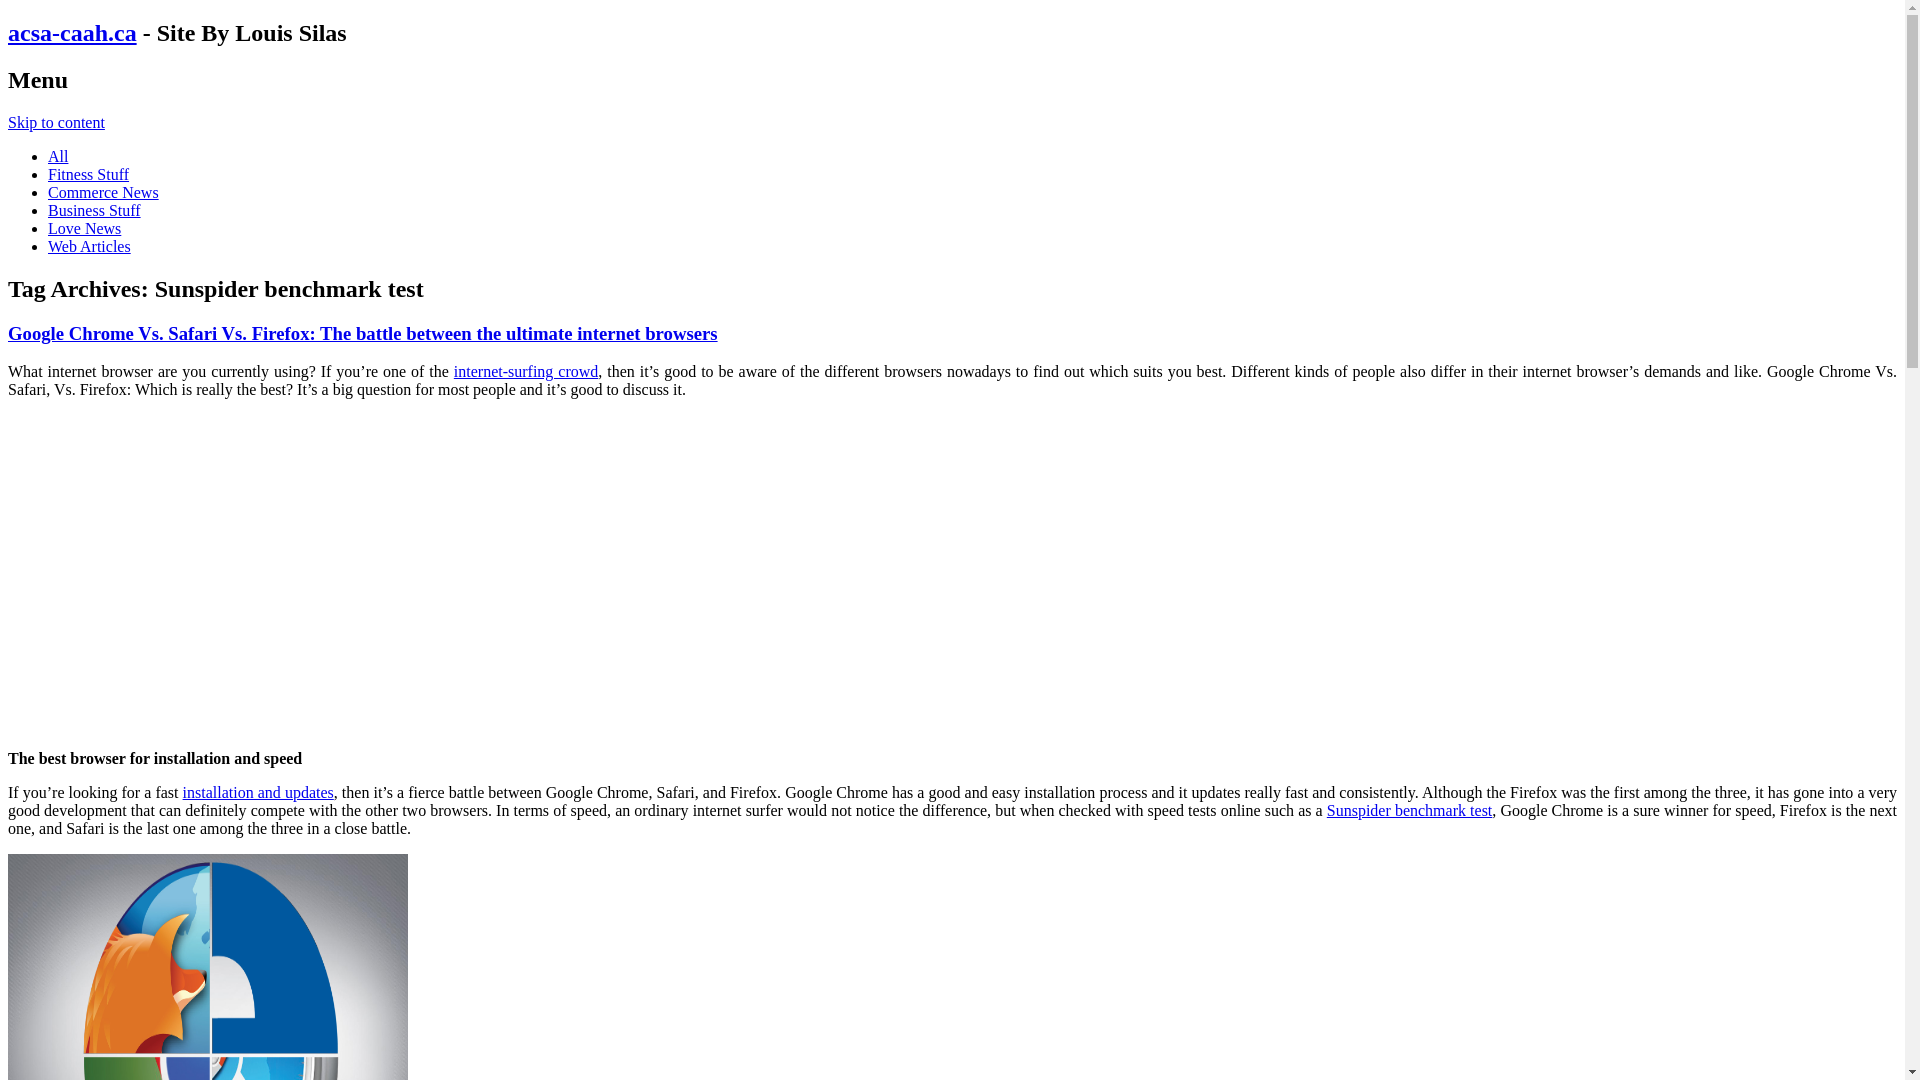  I want to click on Skip to content, so click(56, 122).